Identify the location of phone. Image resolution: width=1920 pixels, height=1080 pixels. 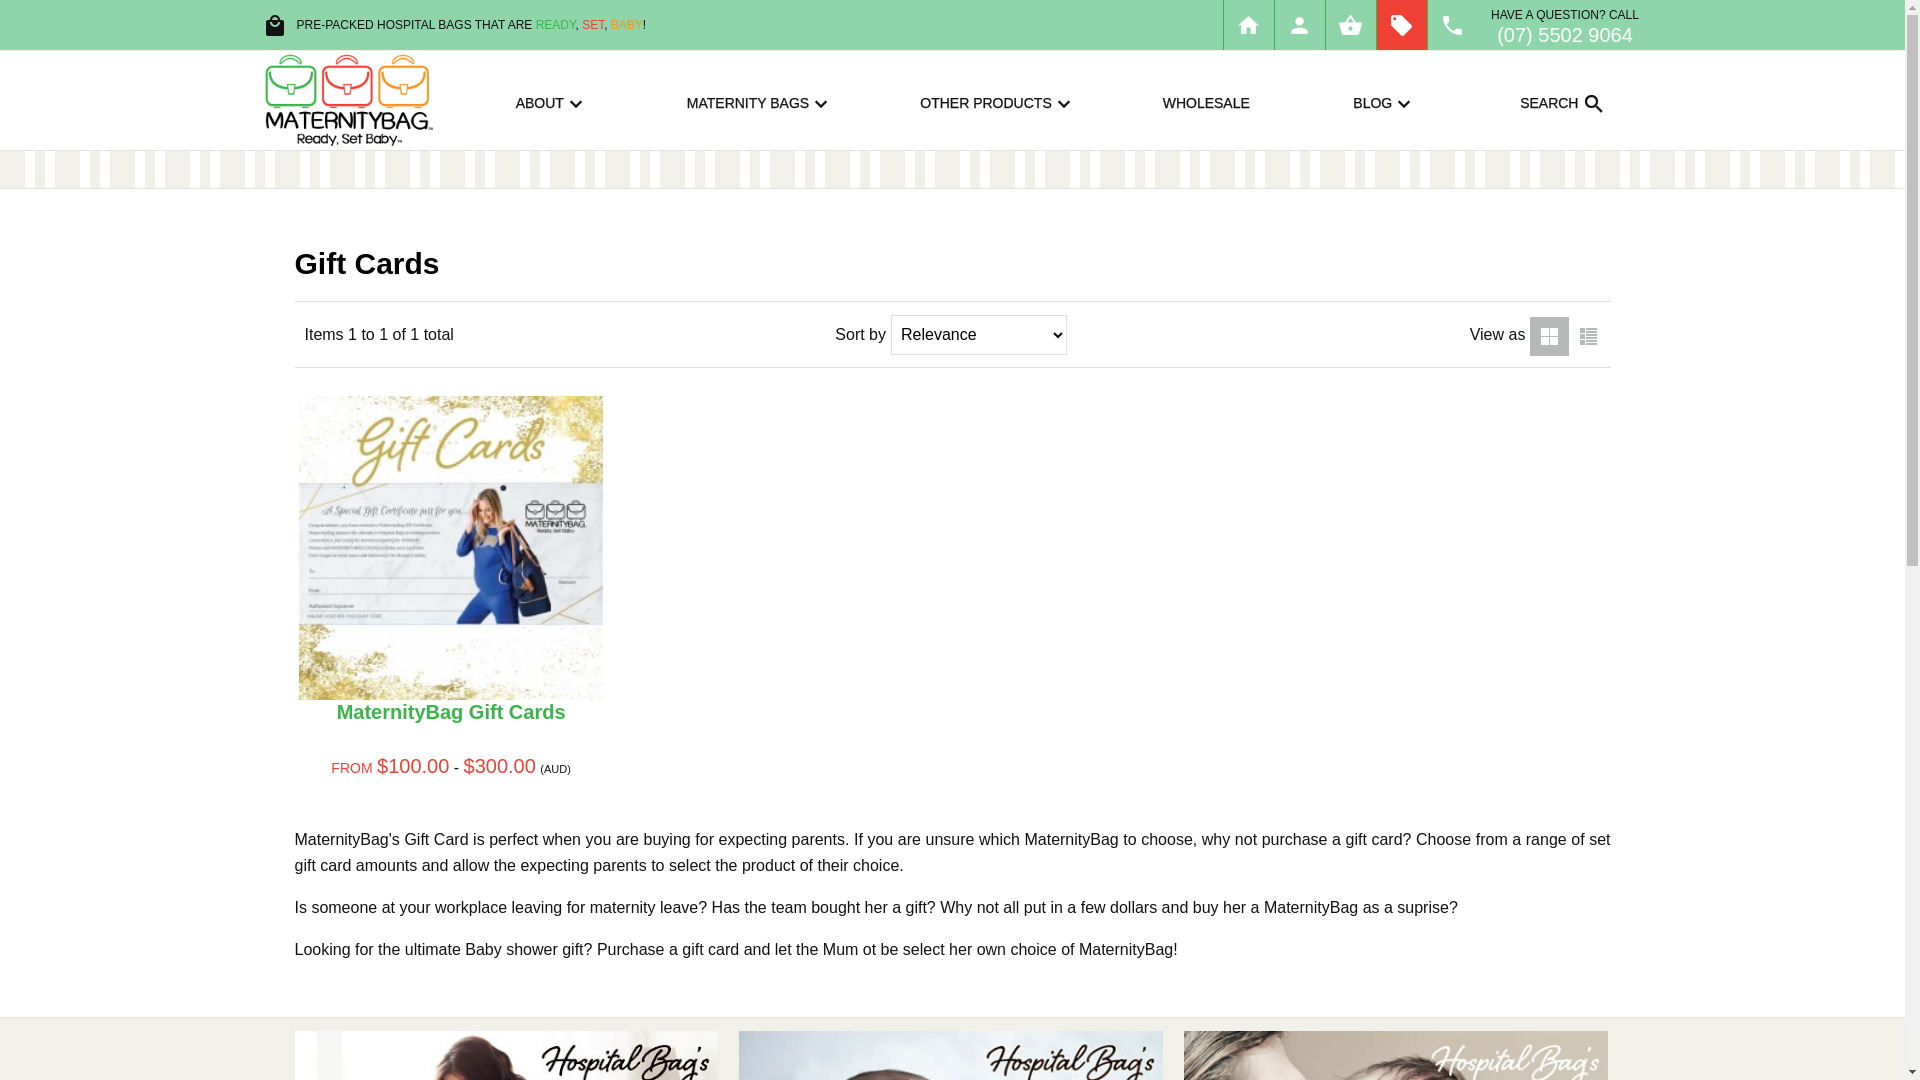
(1453, 25).